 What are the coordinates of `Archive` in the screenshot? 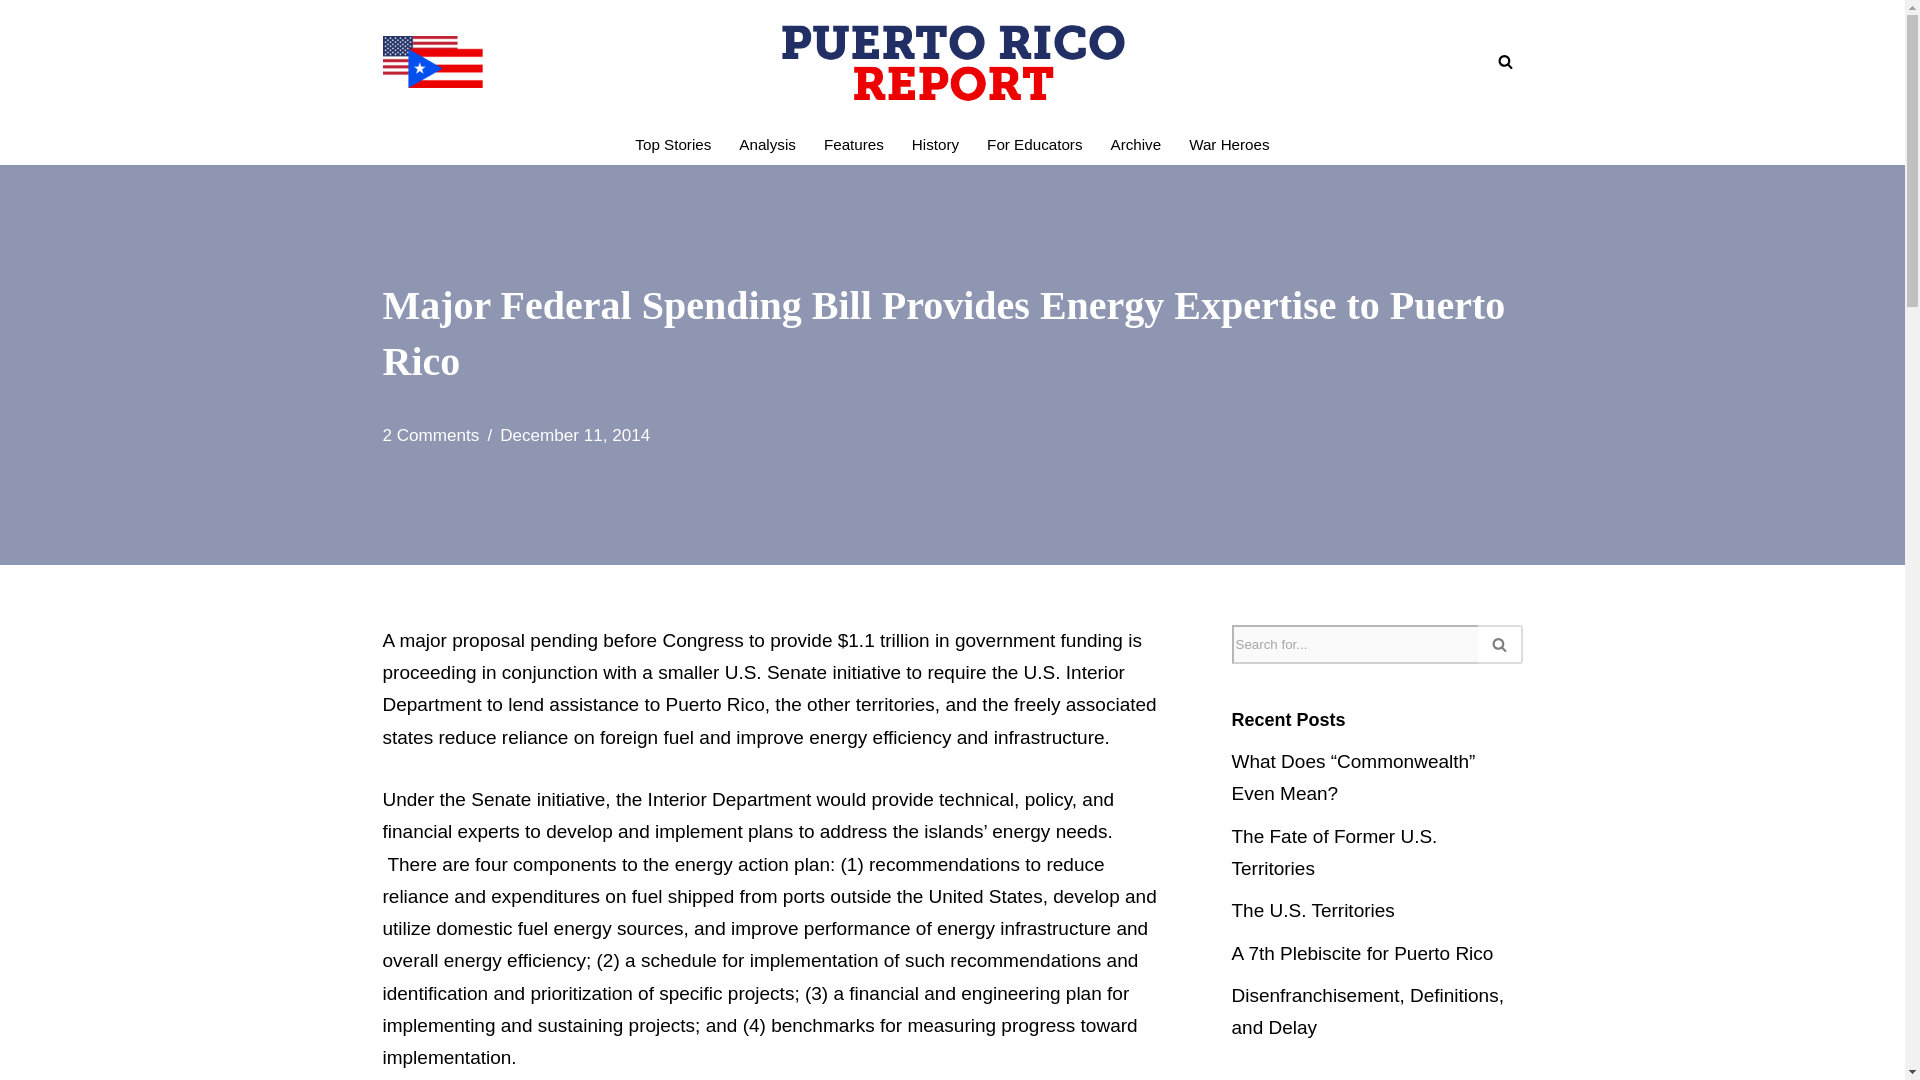 It's located at (1135, 144).